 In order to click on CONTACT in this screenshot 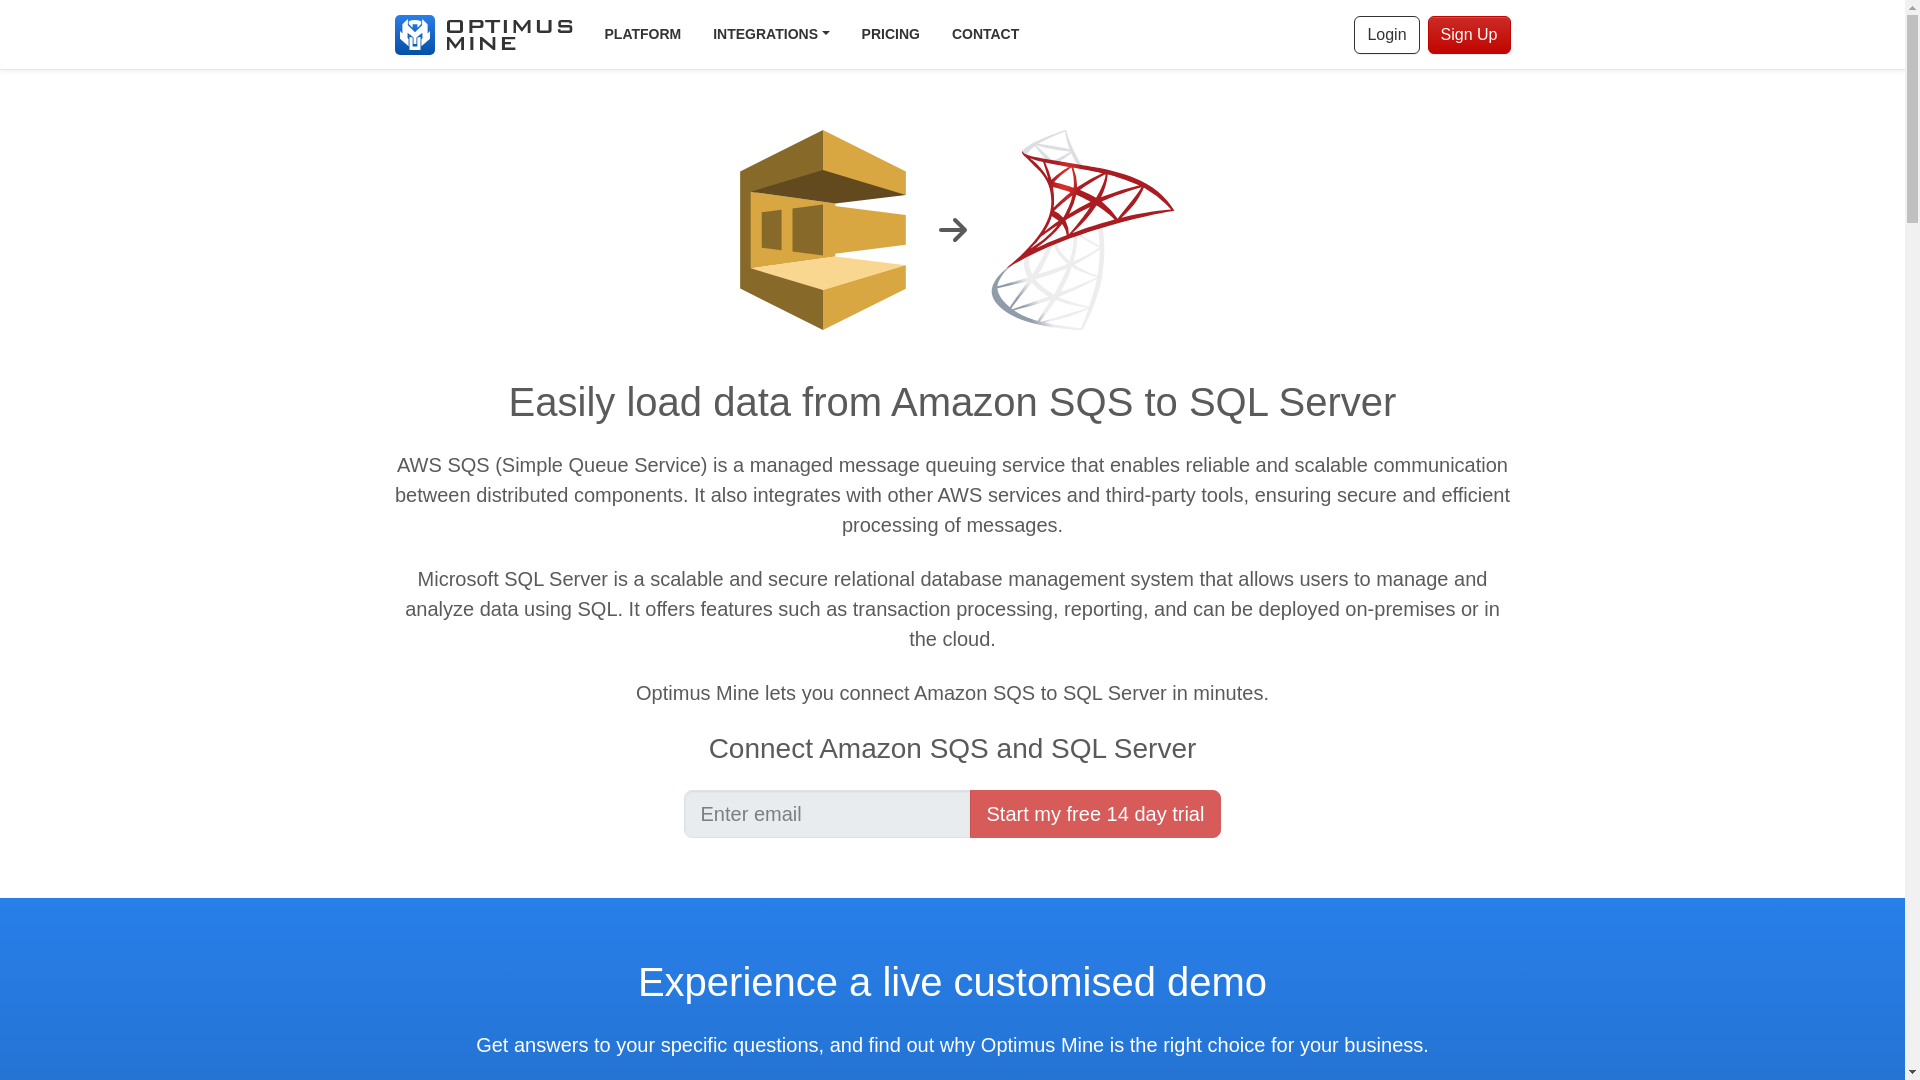, I will do `click(985, 34)`.